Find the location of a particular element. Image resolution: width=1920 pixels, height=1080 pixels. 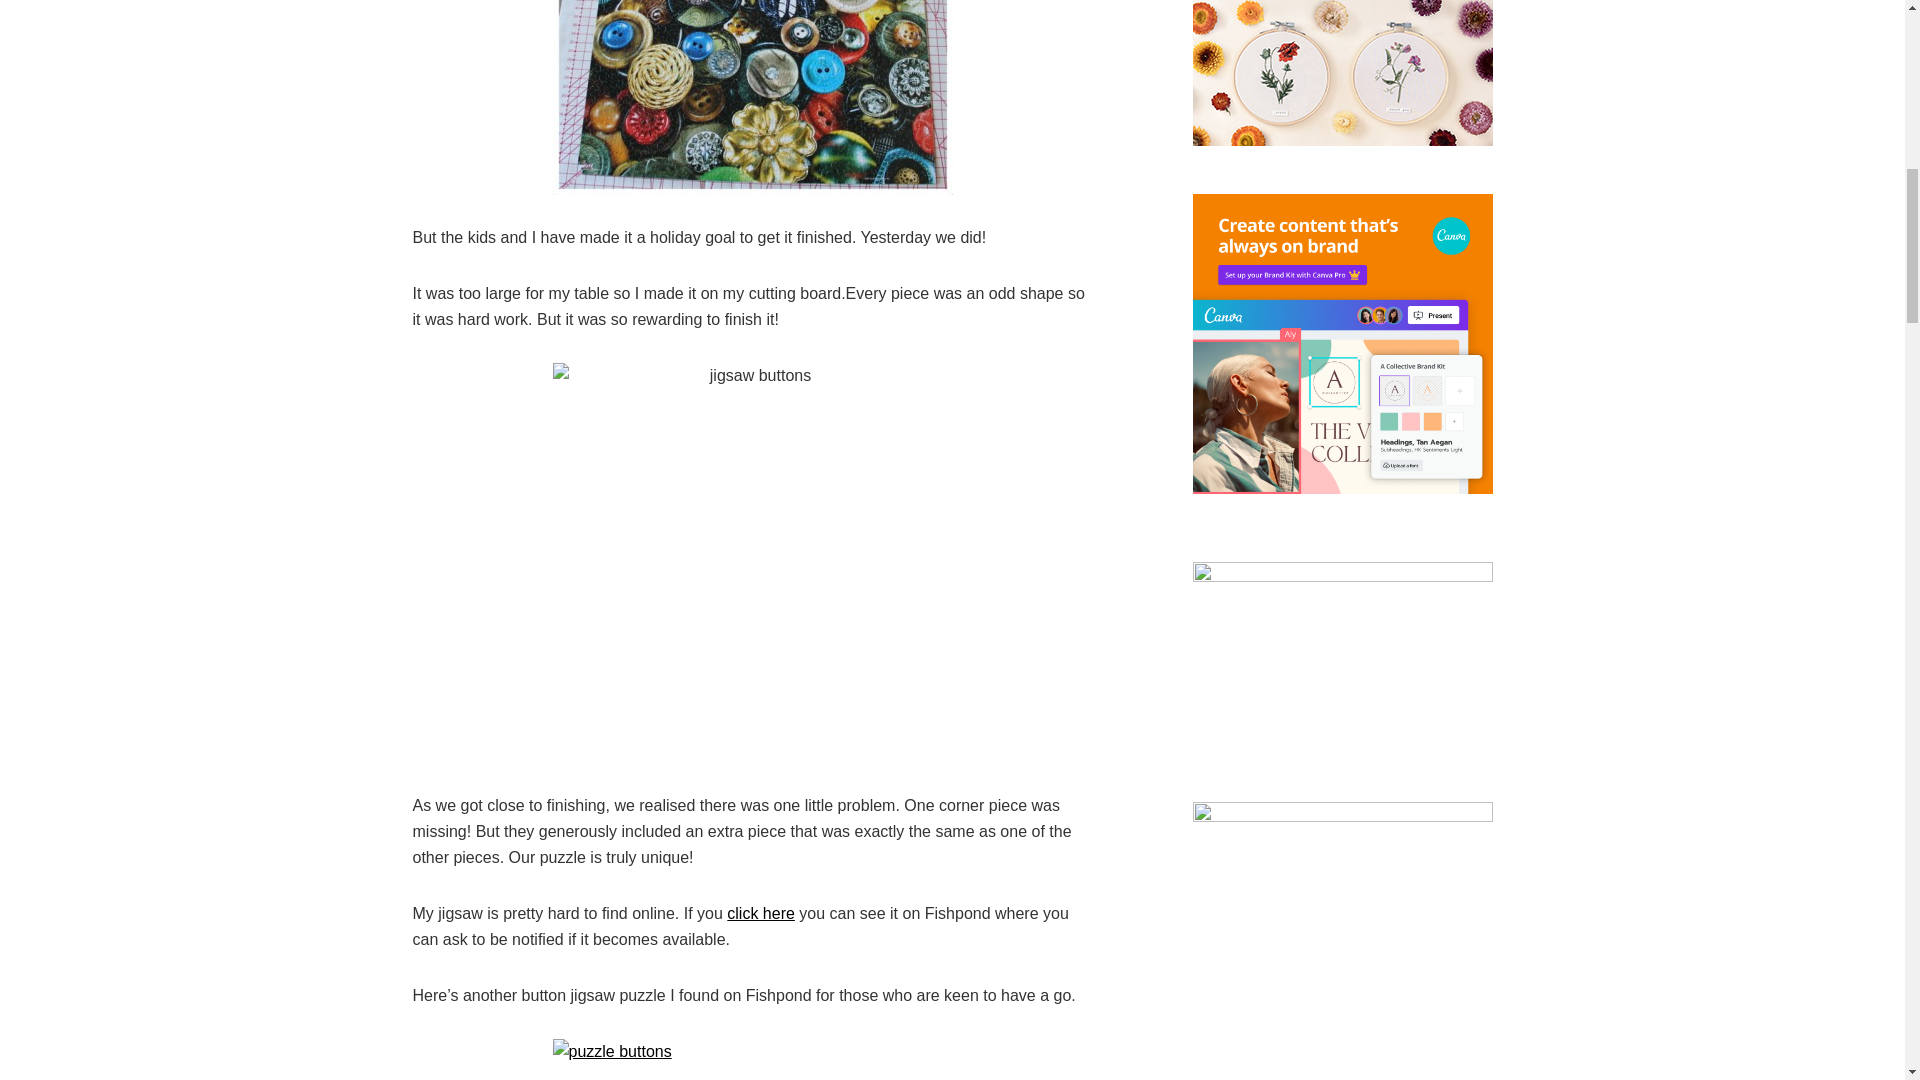

button jigsaw corner is located at coordinates (752, 562).